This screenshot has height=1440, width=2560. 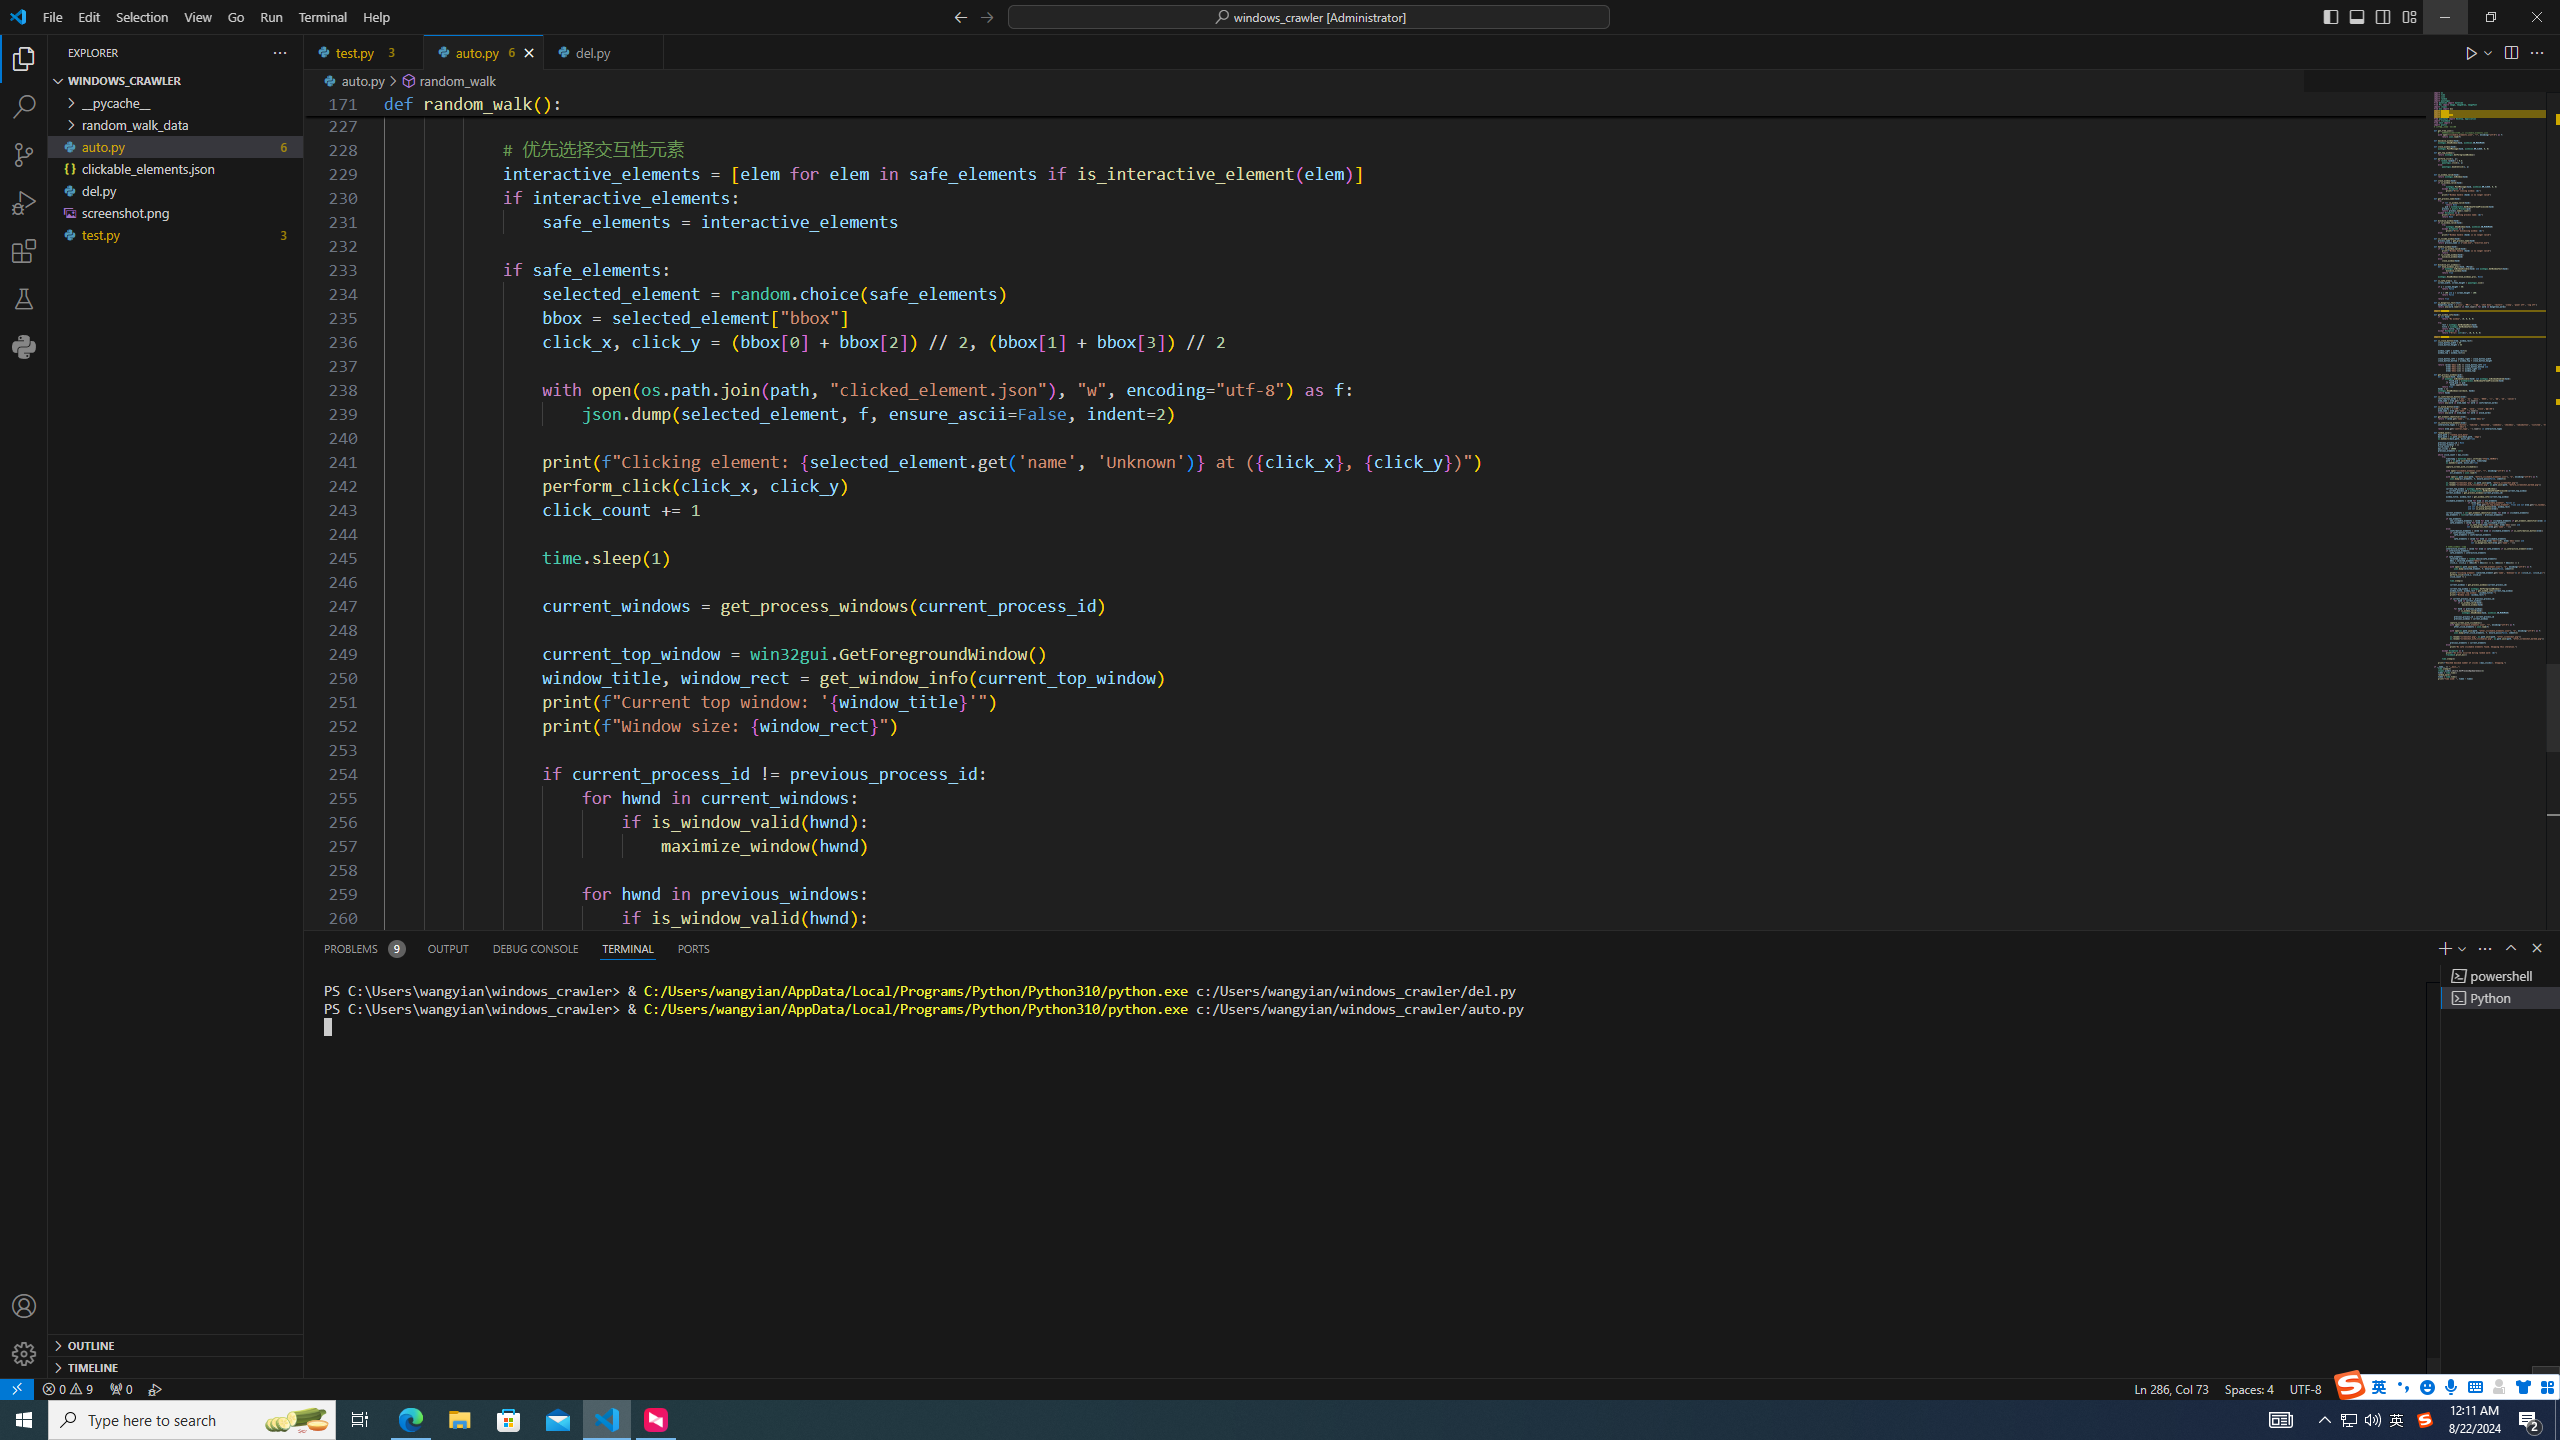 I want to click on Toggle Panel (Ctrl+J), so click(x=2356, y=16).